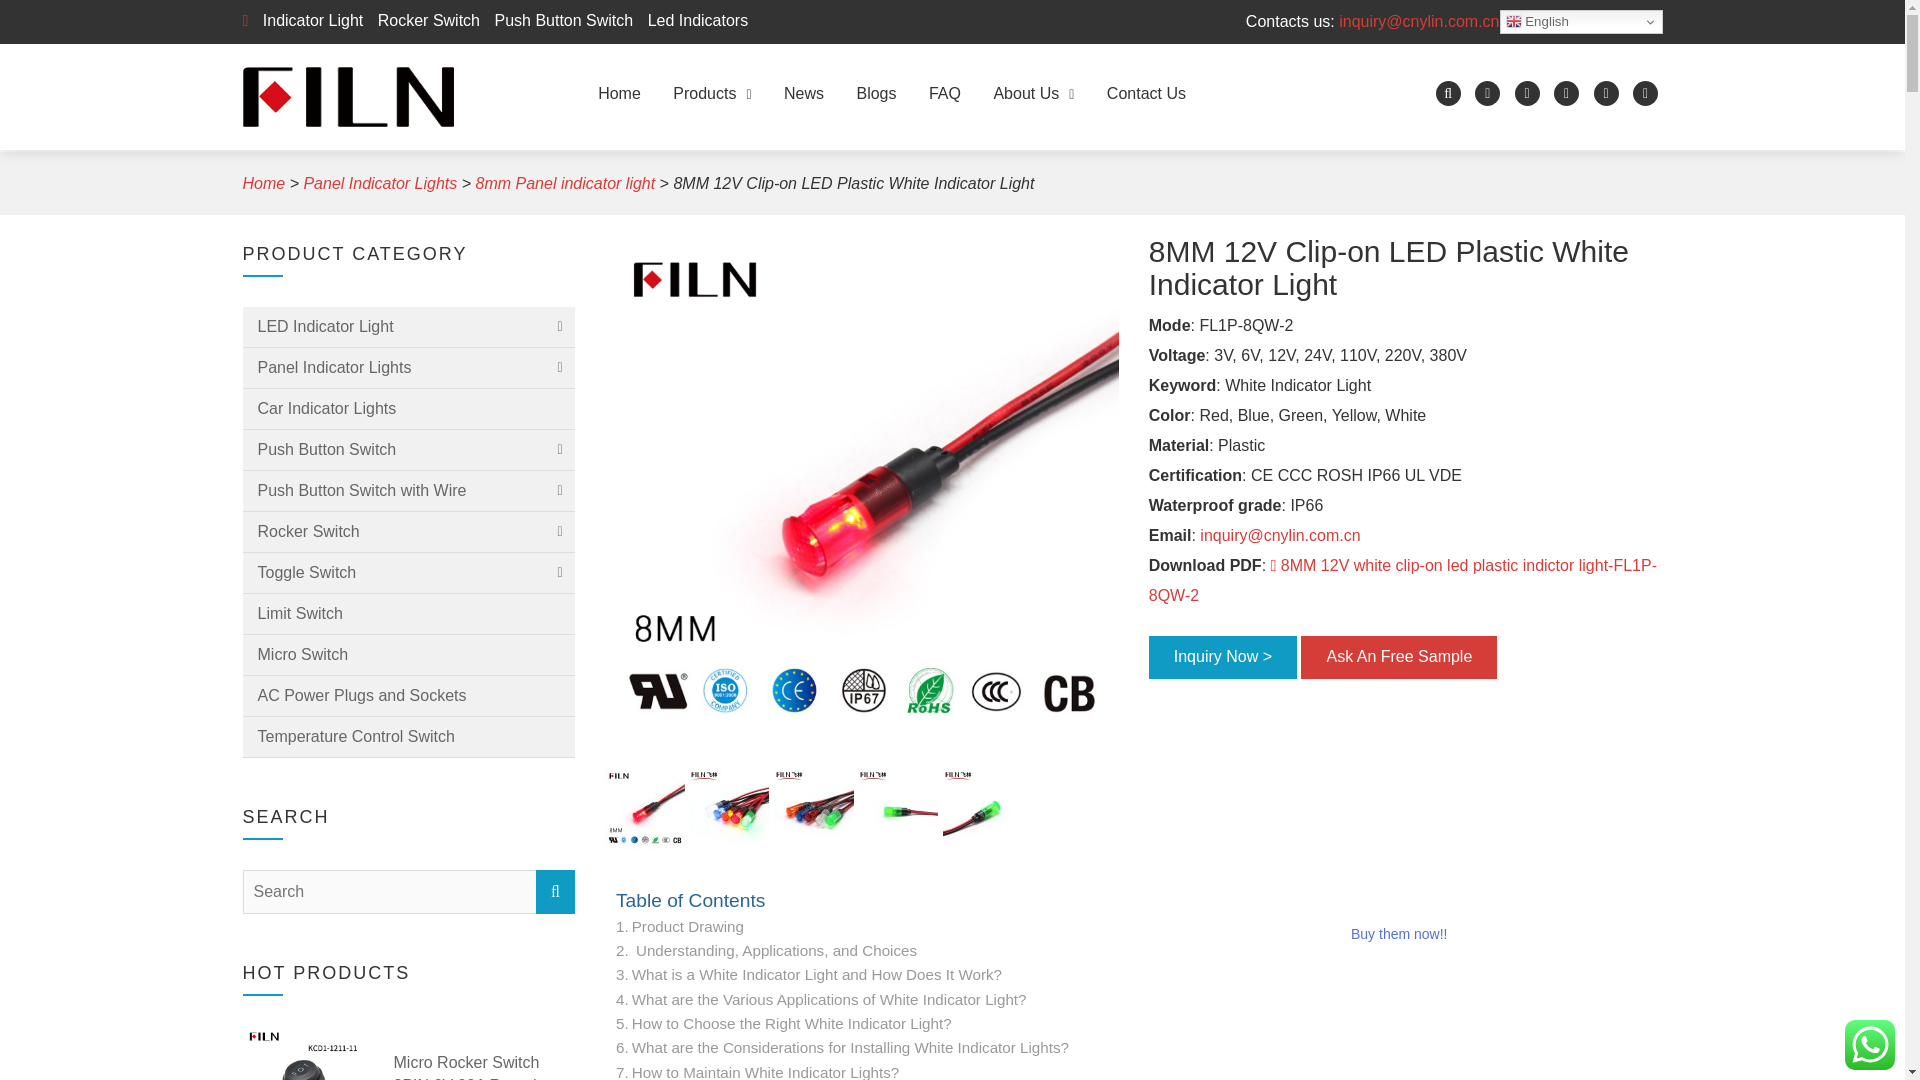  I want to click on Rocker Switch, so click(424, 20).